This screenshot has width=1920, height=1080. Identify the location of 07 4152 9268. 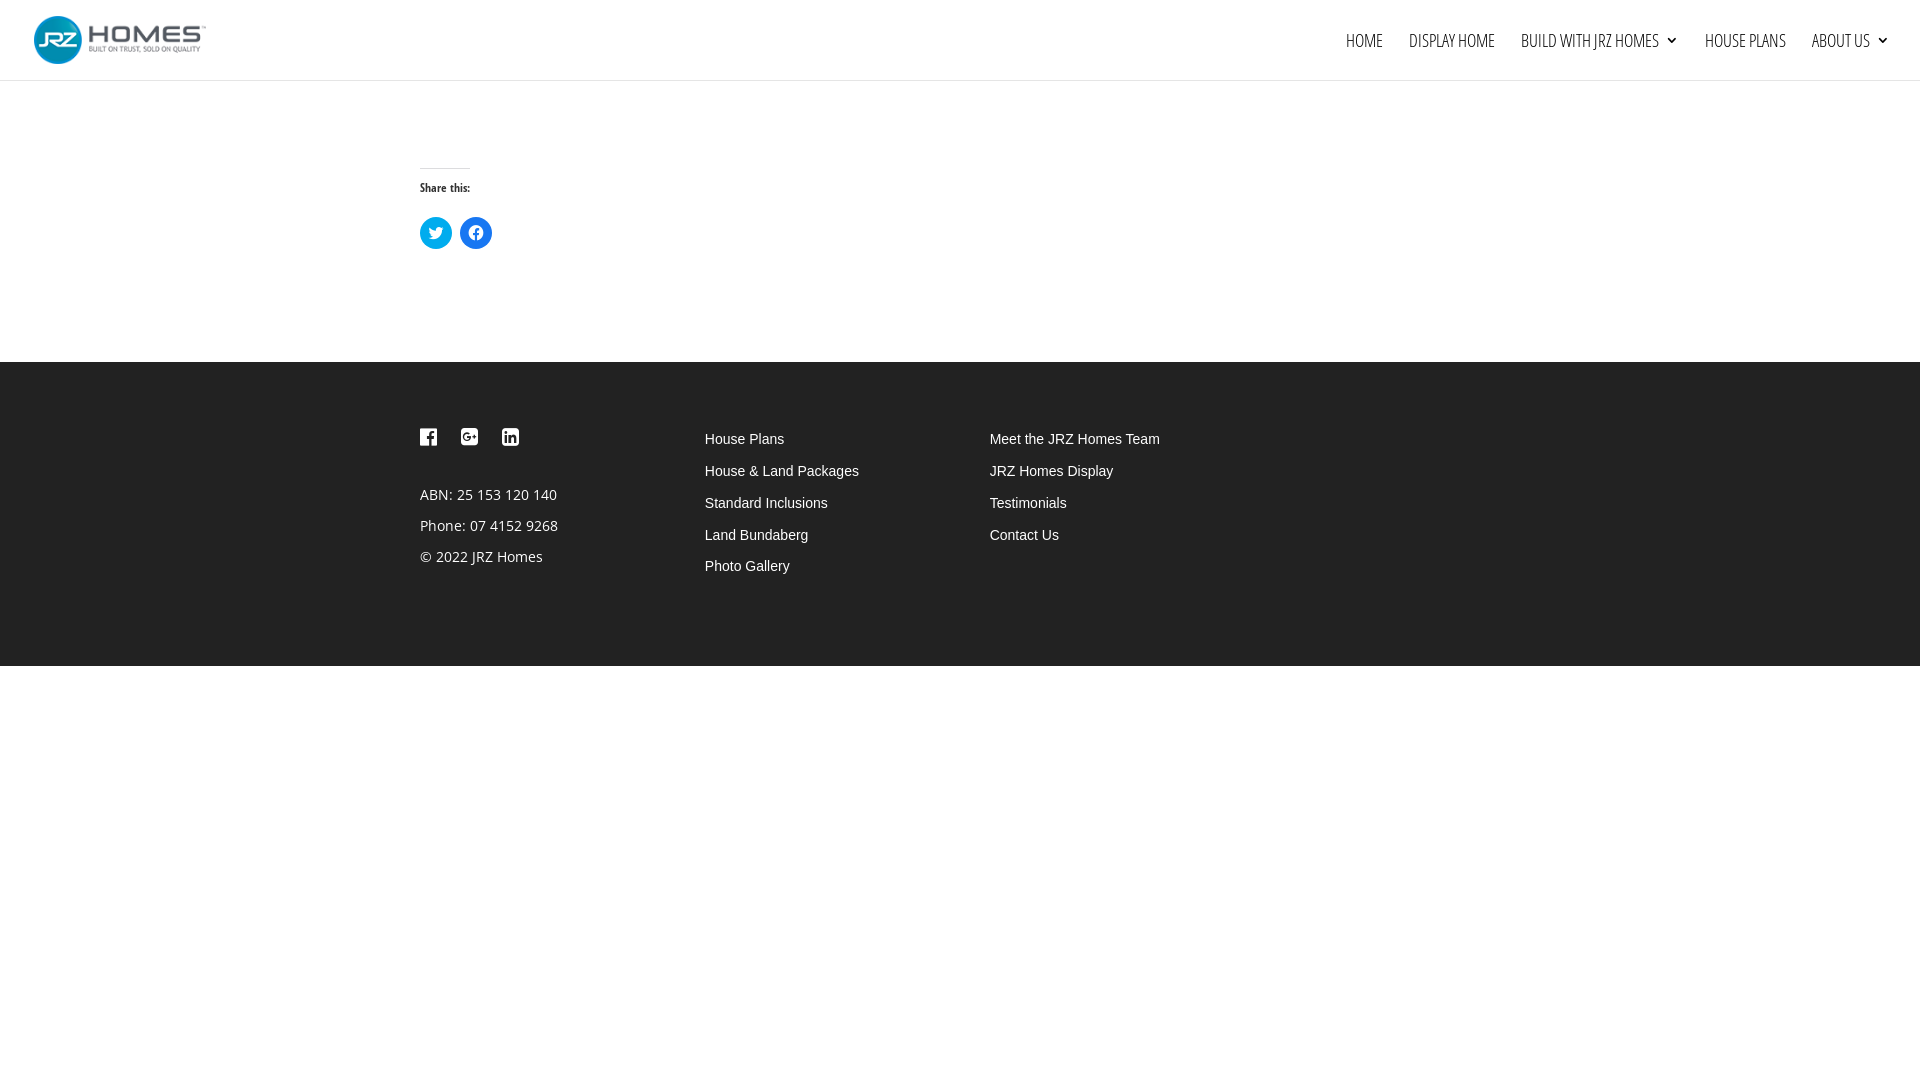
(514, 526).